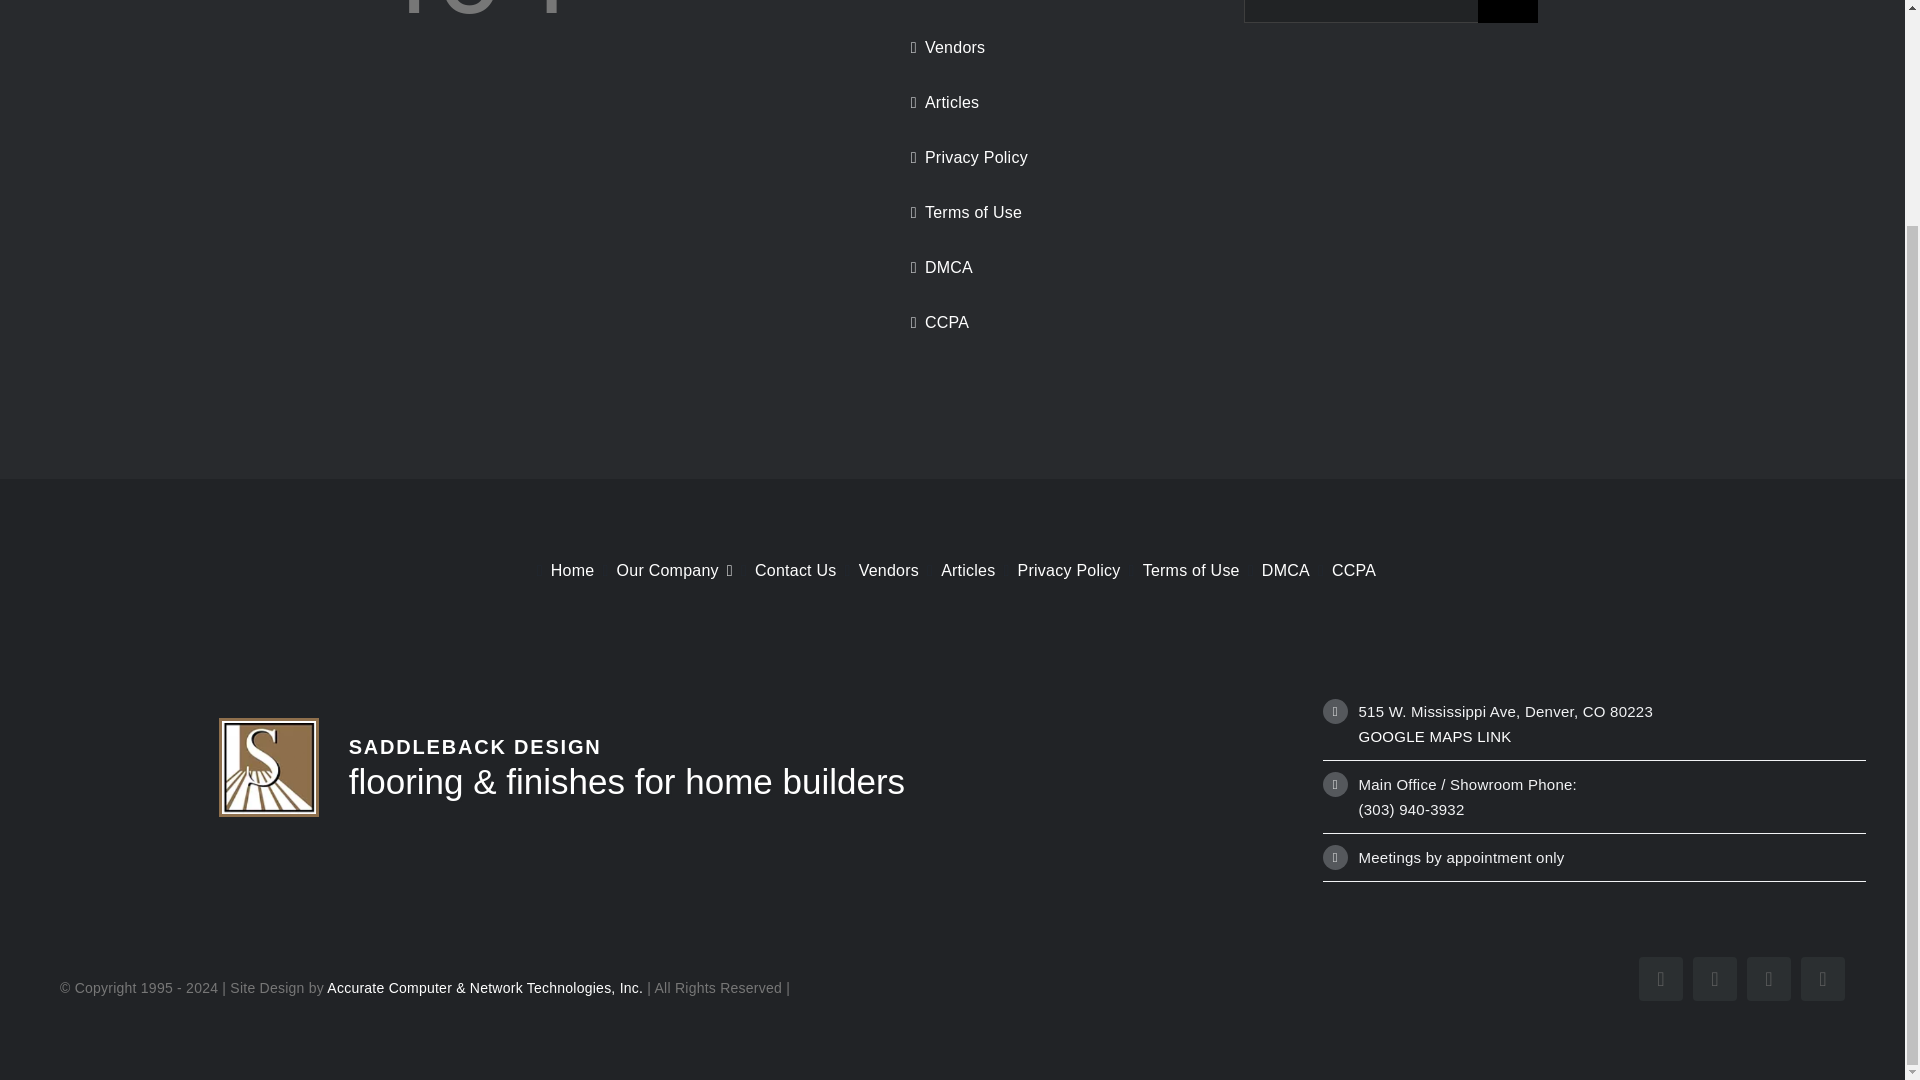 The height and width of the screenshot is (1080, 1920). What do you see at coordinates (785, 570) in the screenshot?
I see `Contact Us` at bounding box center [785, 570].